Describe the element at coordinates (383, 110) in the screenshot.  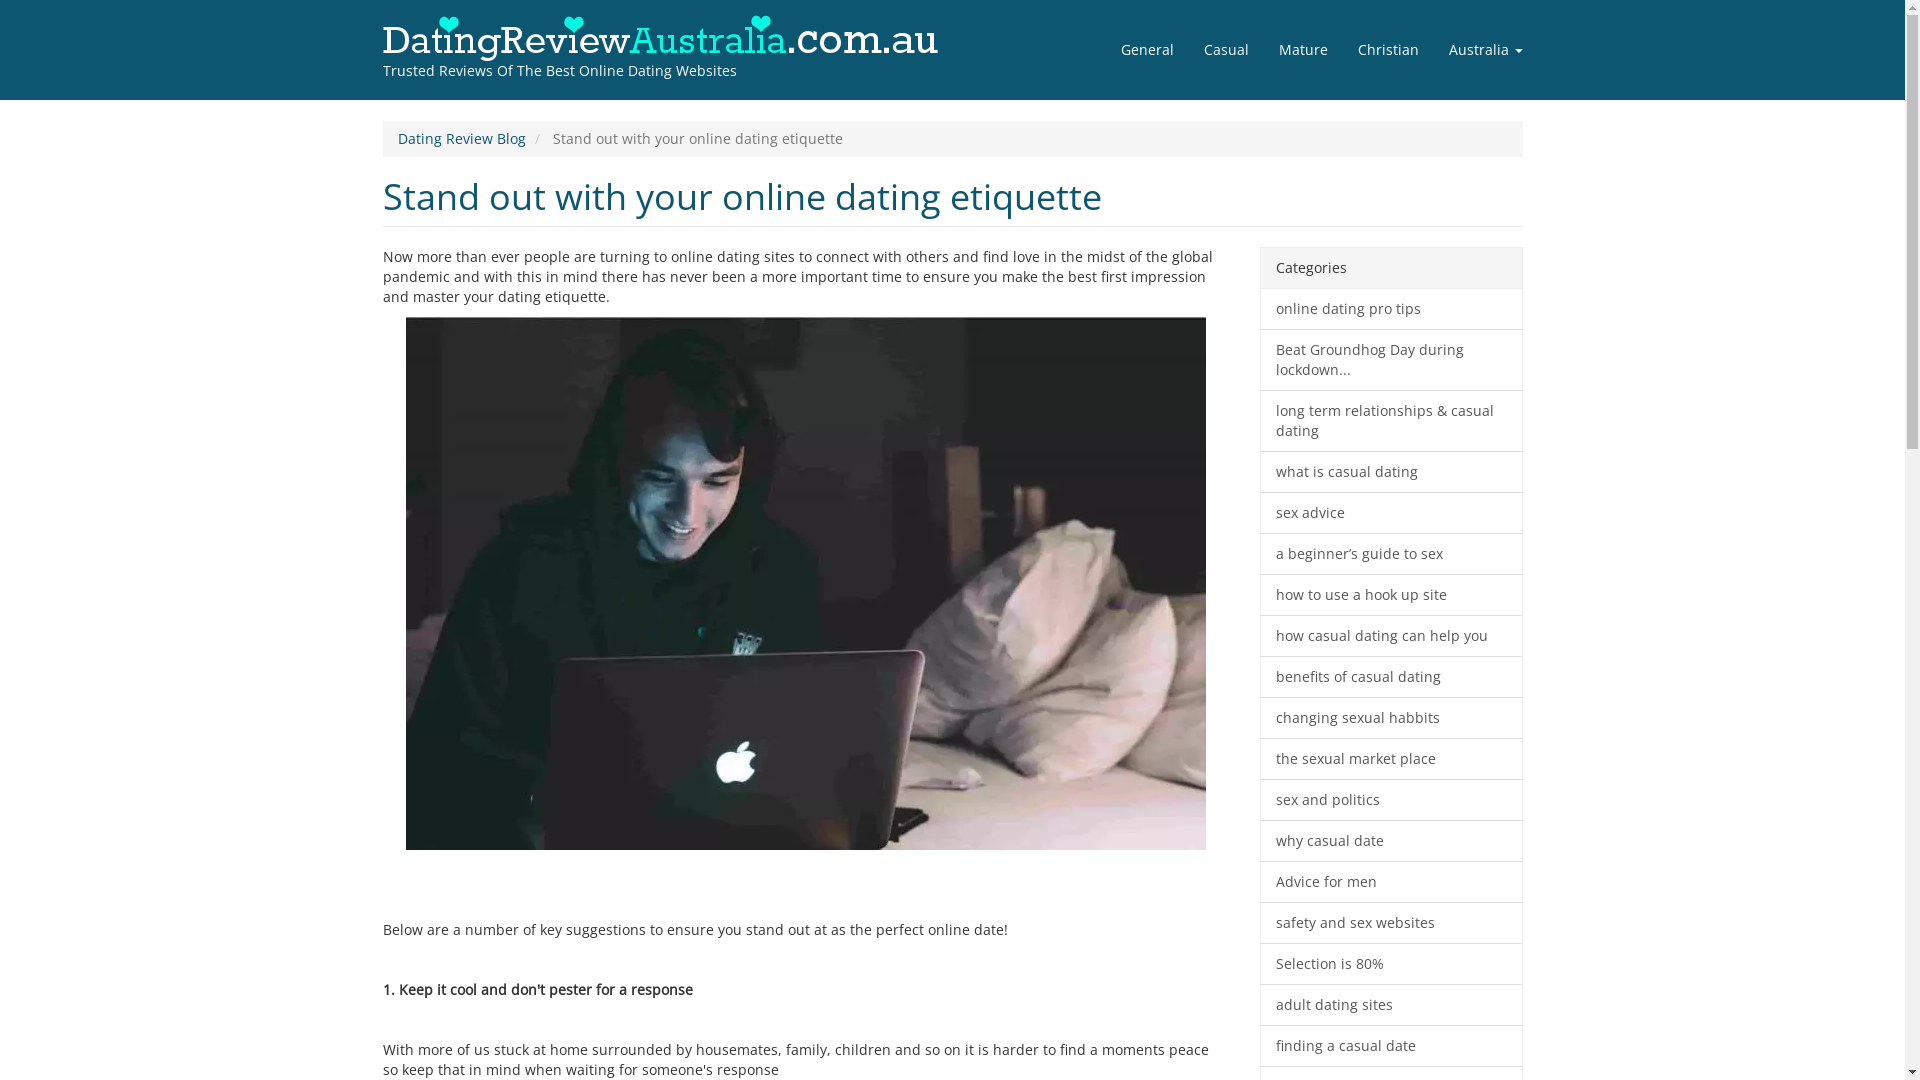
I see `Dating Review Australia` at that location.